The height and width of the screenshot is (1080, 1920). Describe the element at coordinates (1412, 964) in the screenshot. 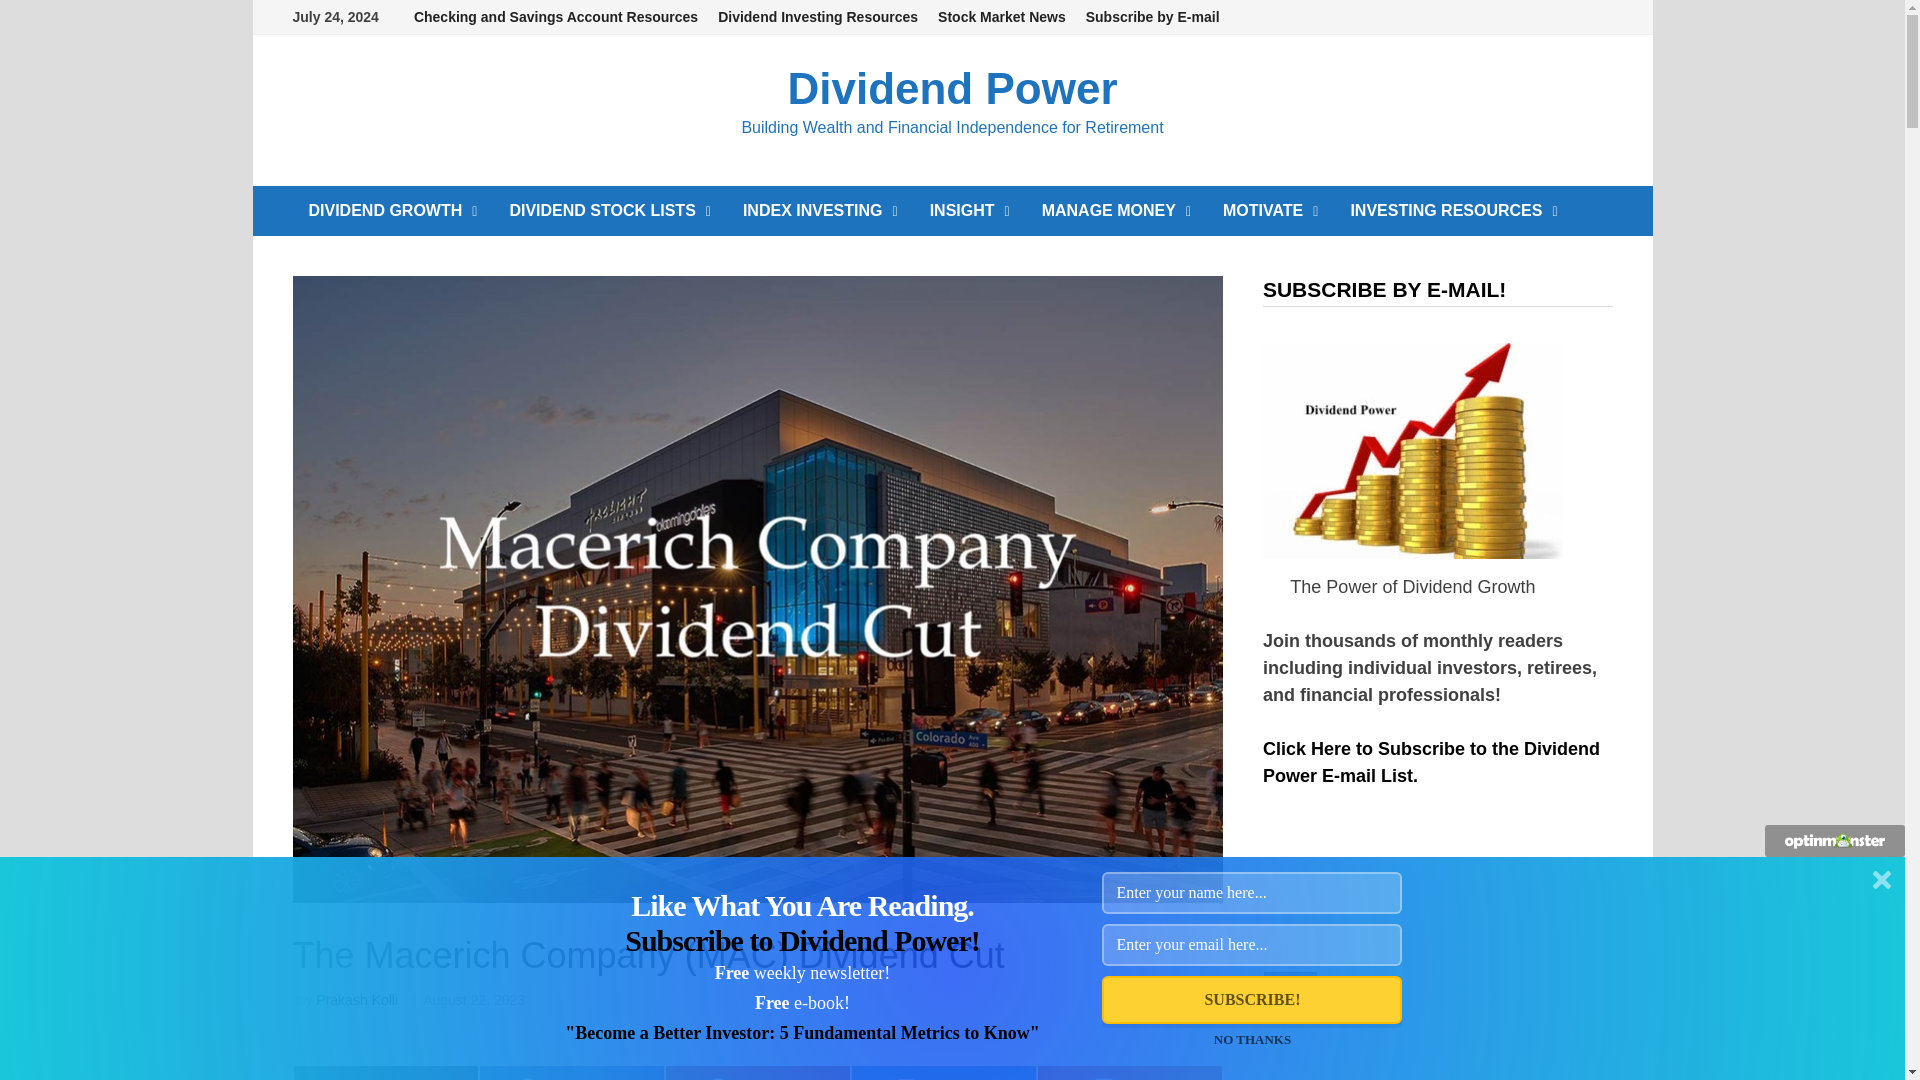

I see `3rd party ad content` at that location.